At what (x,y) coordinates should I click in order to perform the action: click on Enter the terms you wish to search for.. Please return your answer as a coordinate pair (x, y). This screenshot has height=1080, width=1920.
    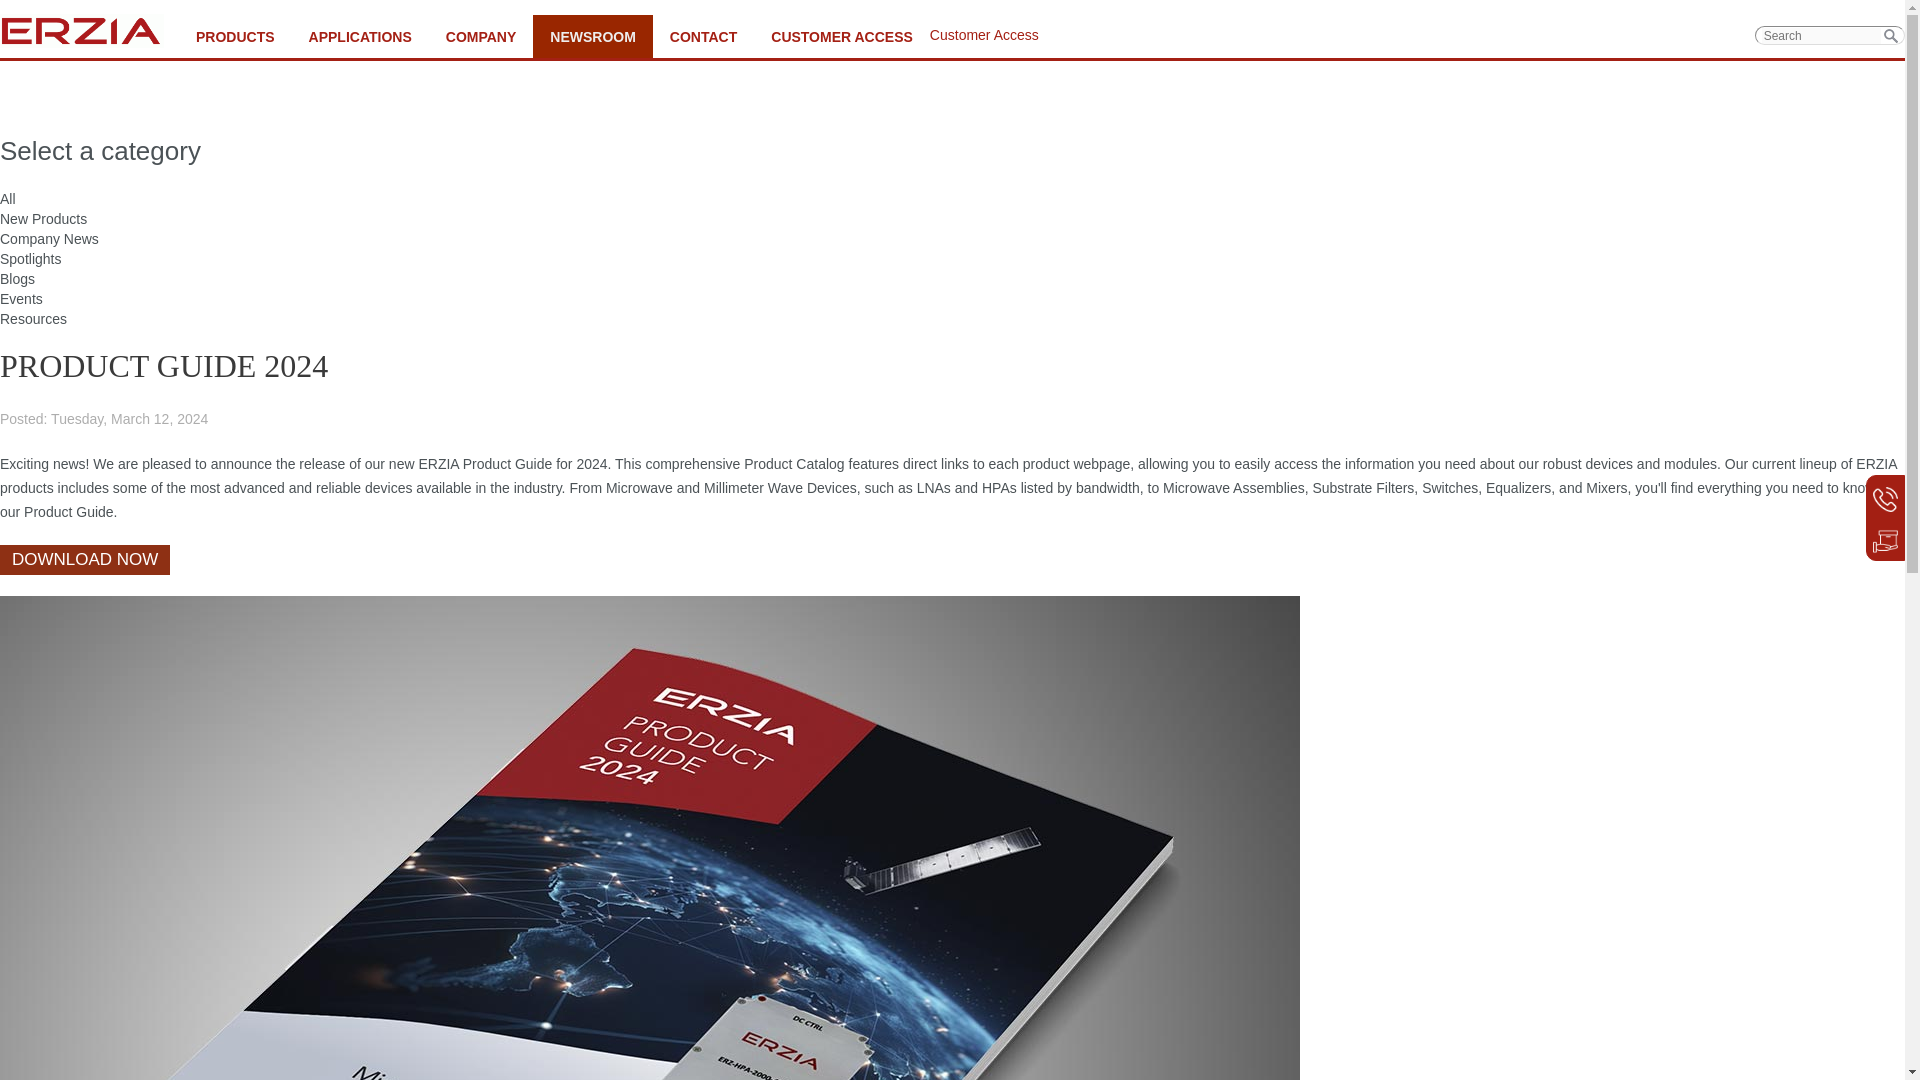
    Looking at the image, I should click on (1822, 36).